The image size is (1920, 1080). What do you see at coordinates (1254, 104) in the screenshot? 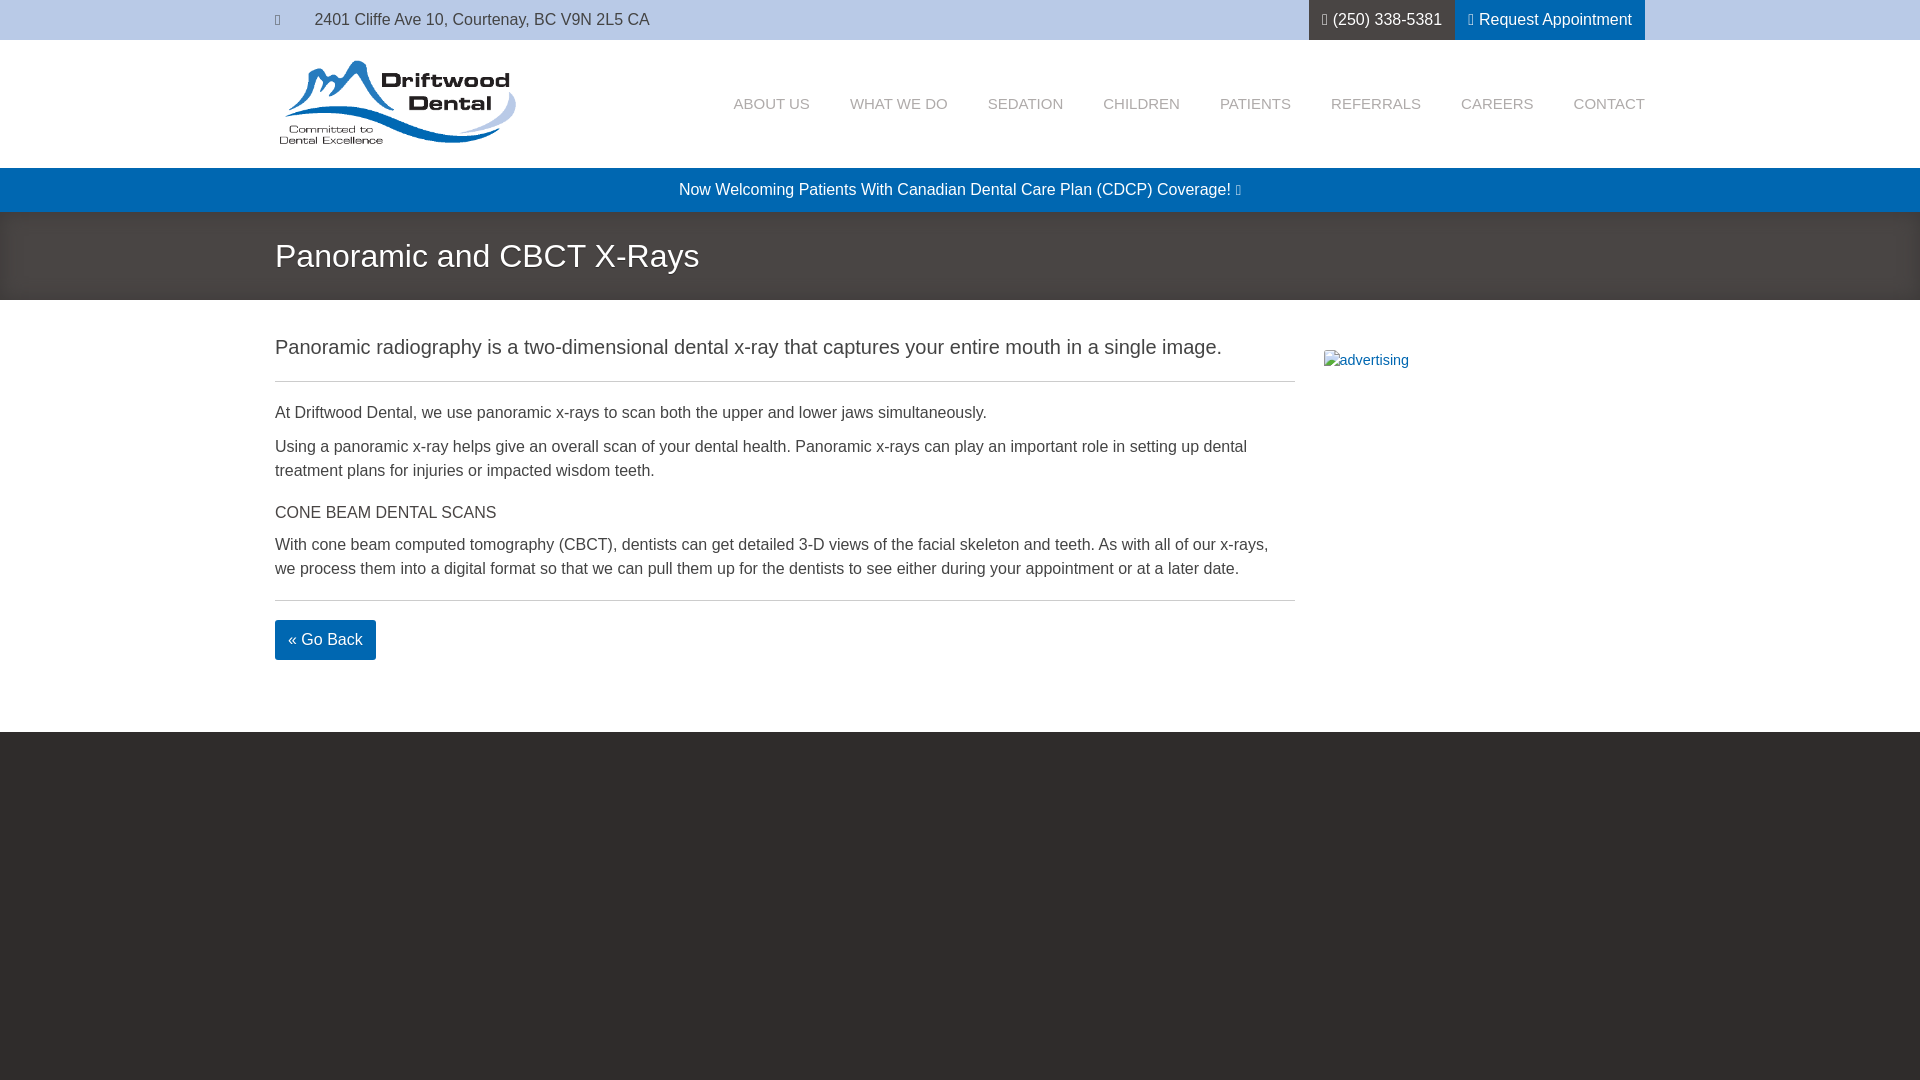
I see `PATIENTS` at bounding box center [1254, 104].